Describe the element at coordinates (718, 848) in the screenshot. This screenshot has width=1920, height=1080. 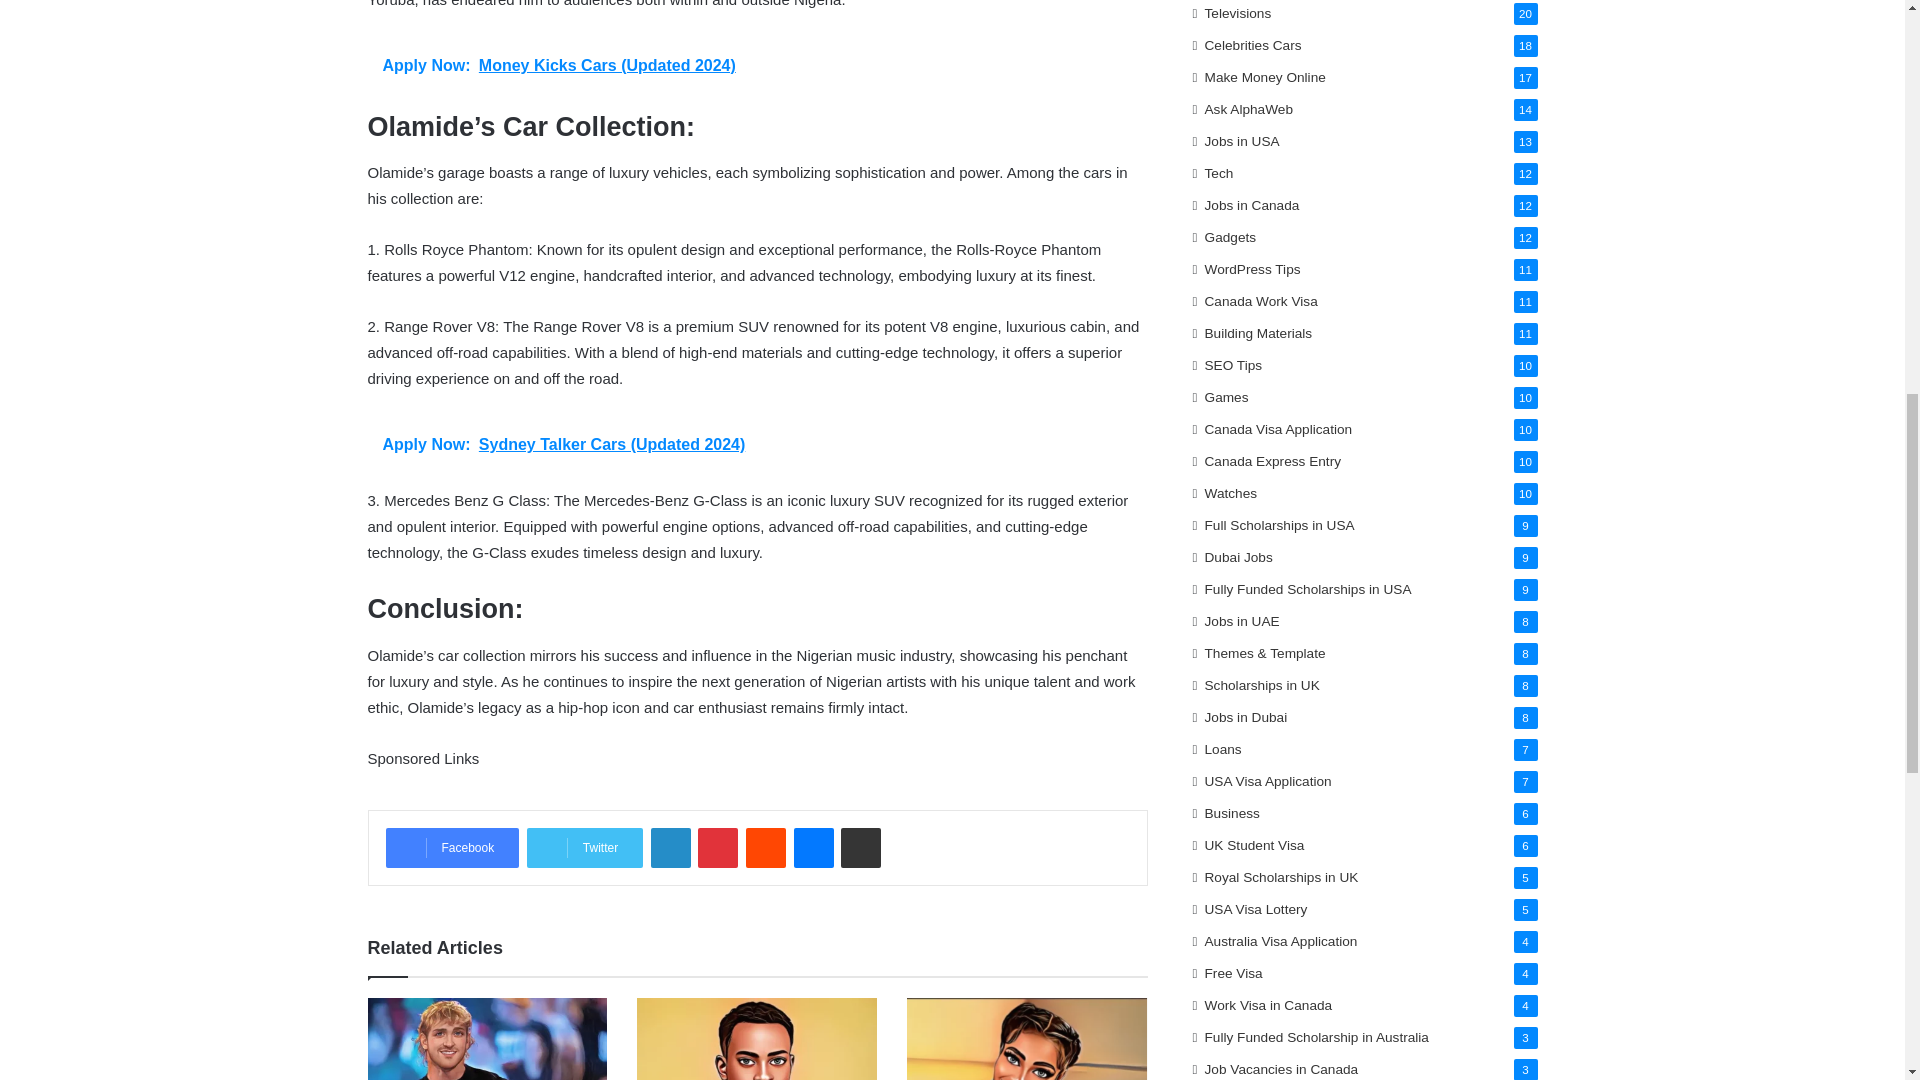
I see `Pinterest` at that location.